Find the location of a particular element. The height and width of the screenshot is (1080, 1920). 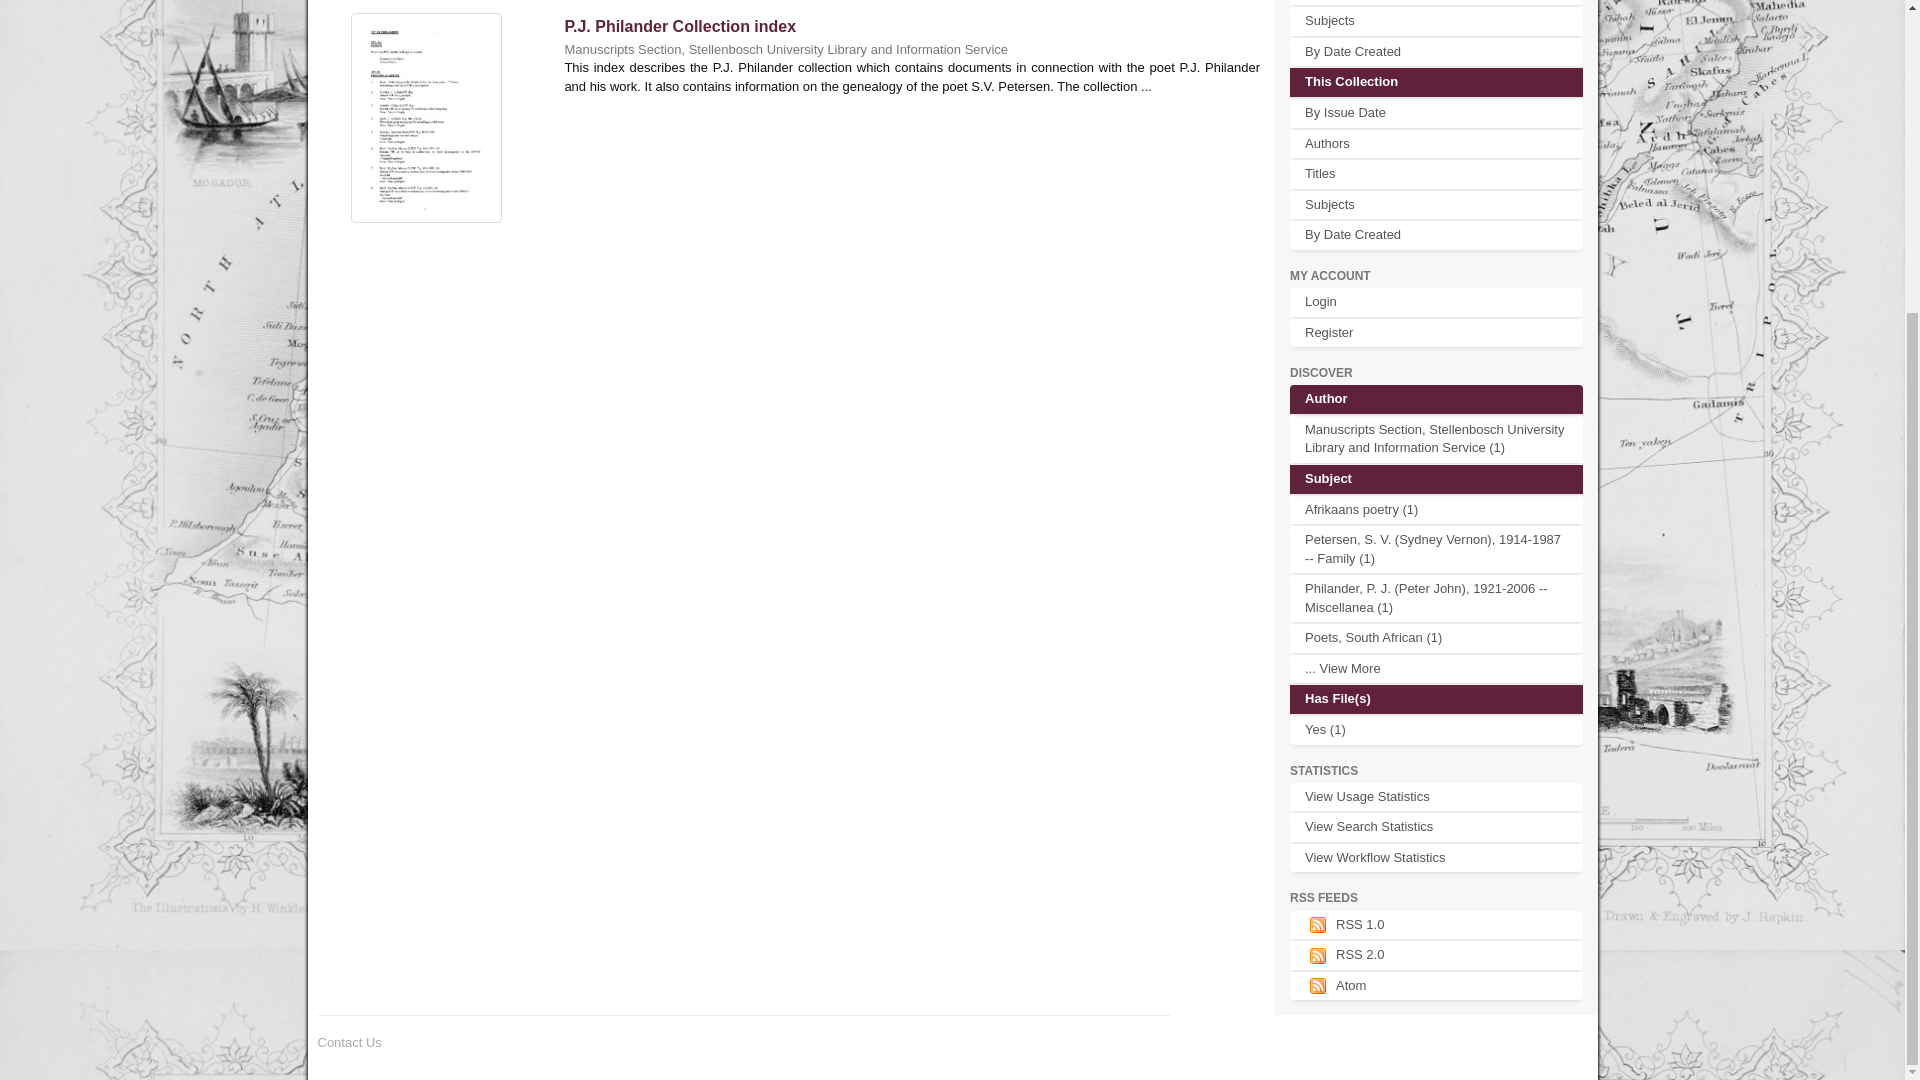

Subjects is located at coordinates (1436, 20).